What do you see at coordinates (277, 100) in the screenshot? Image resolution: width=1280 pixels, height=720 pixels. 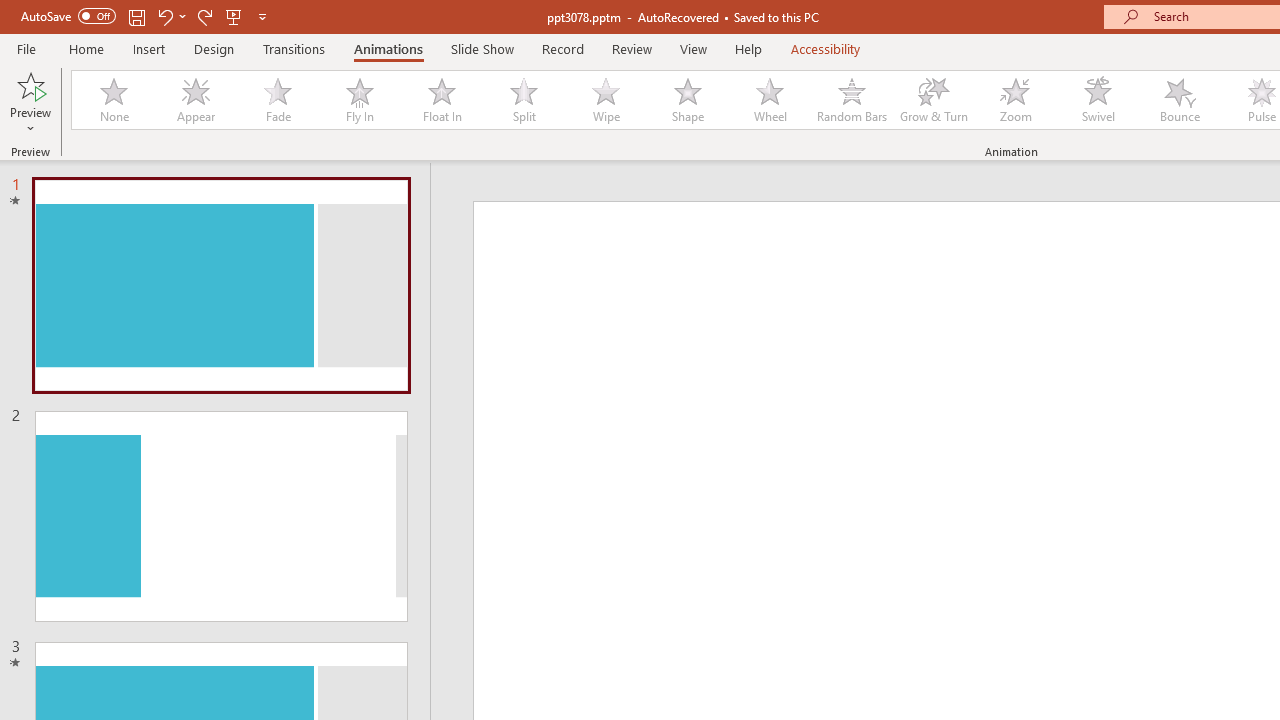 I see `Fade` at bounding box center [277, 100].